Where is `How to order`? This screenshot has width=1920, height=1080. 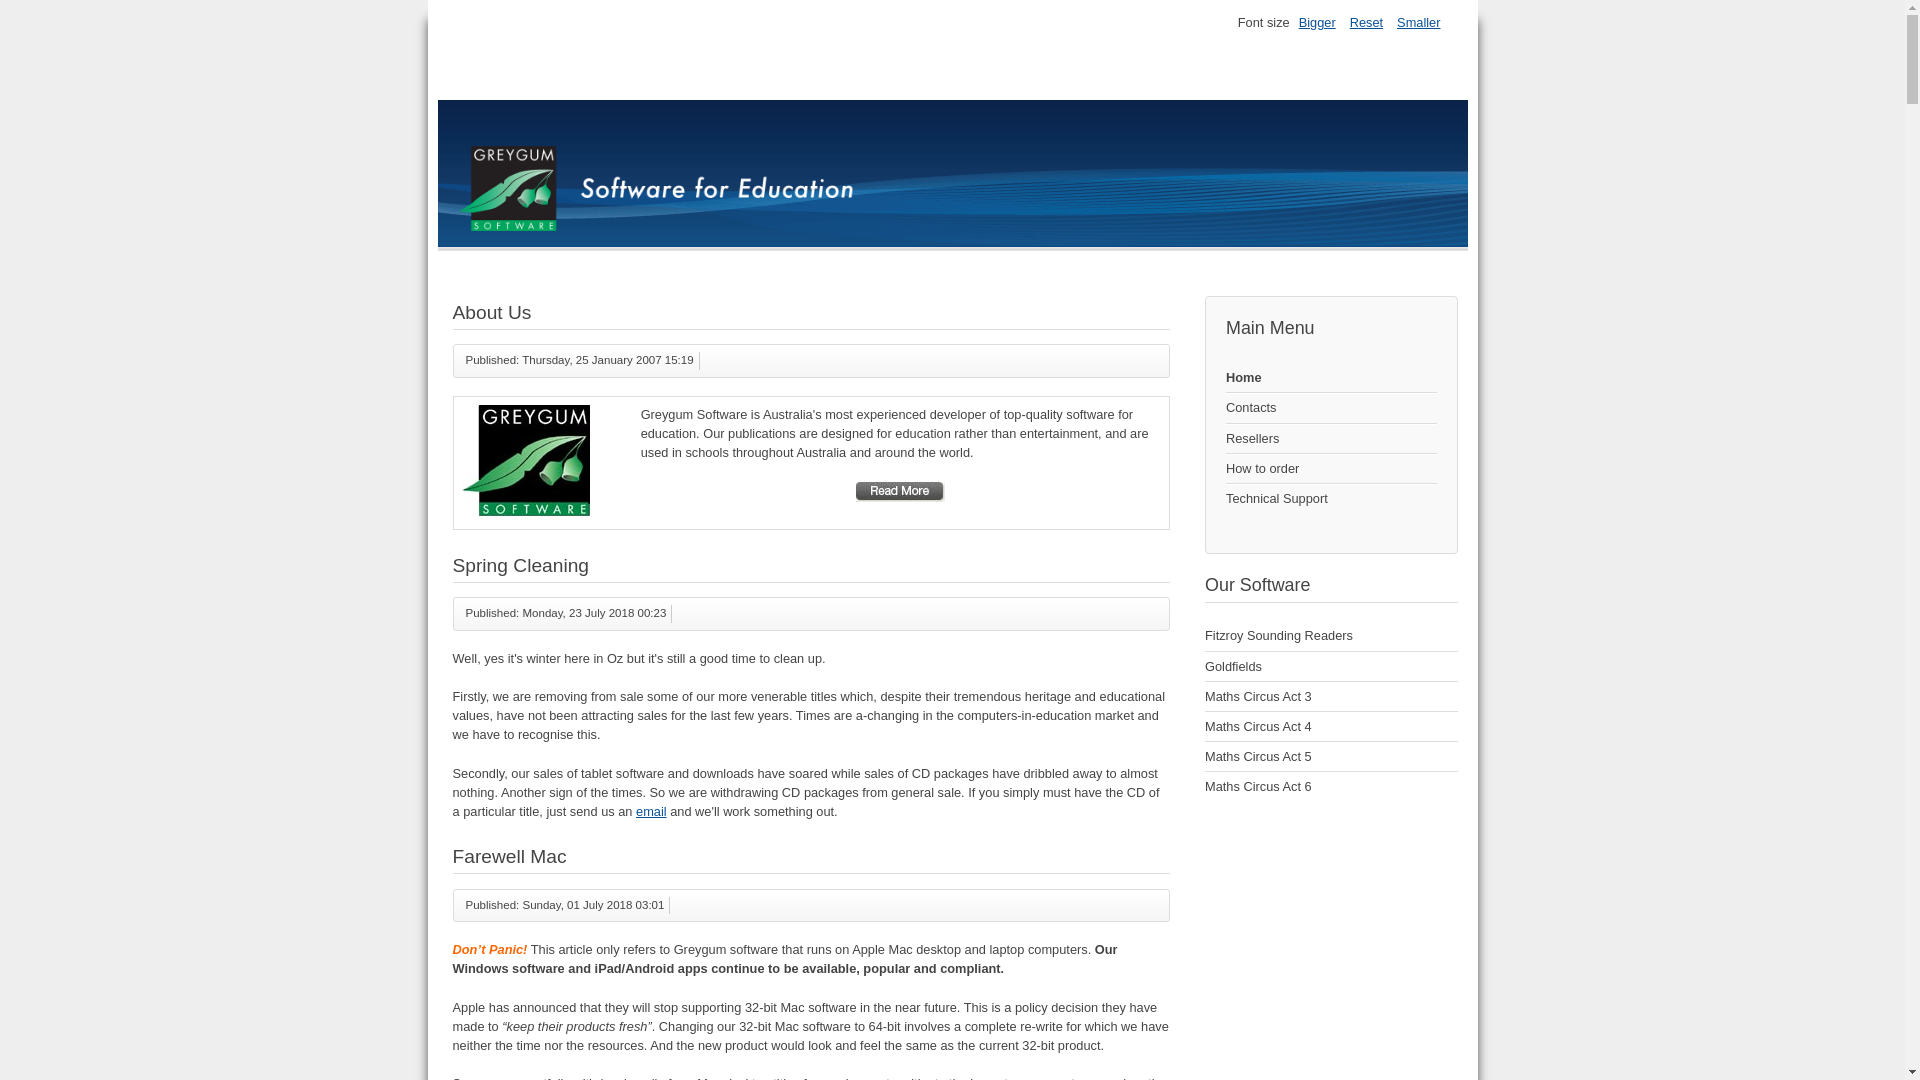
How to order is located at coordinates (1332, 469).